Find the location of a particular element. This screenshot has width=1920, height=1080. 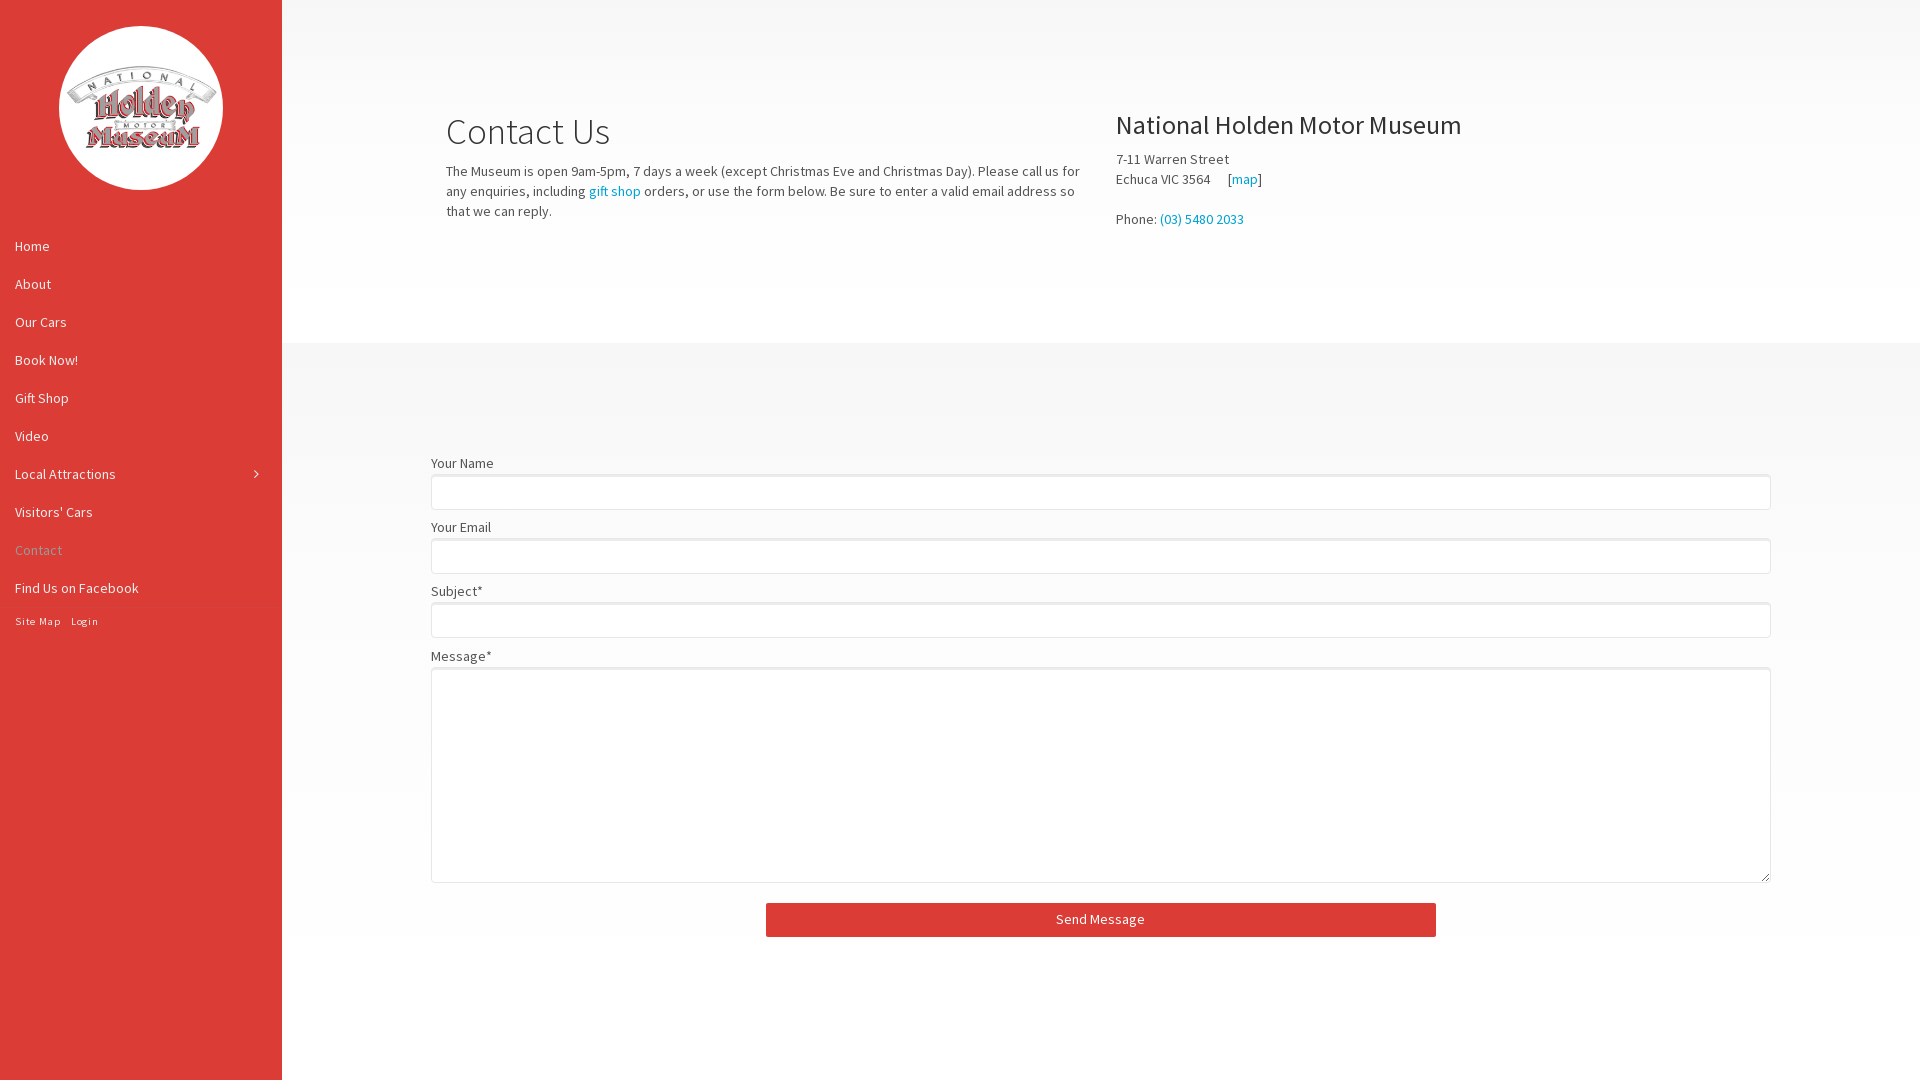

Video is located at coordinates (141, 436).